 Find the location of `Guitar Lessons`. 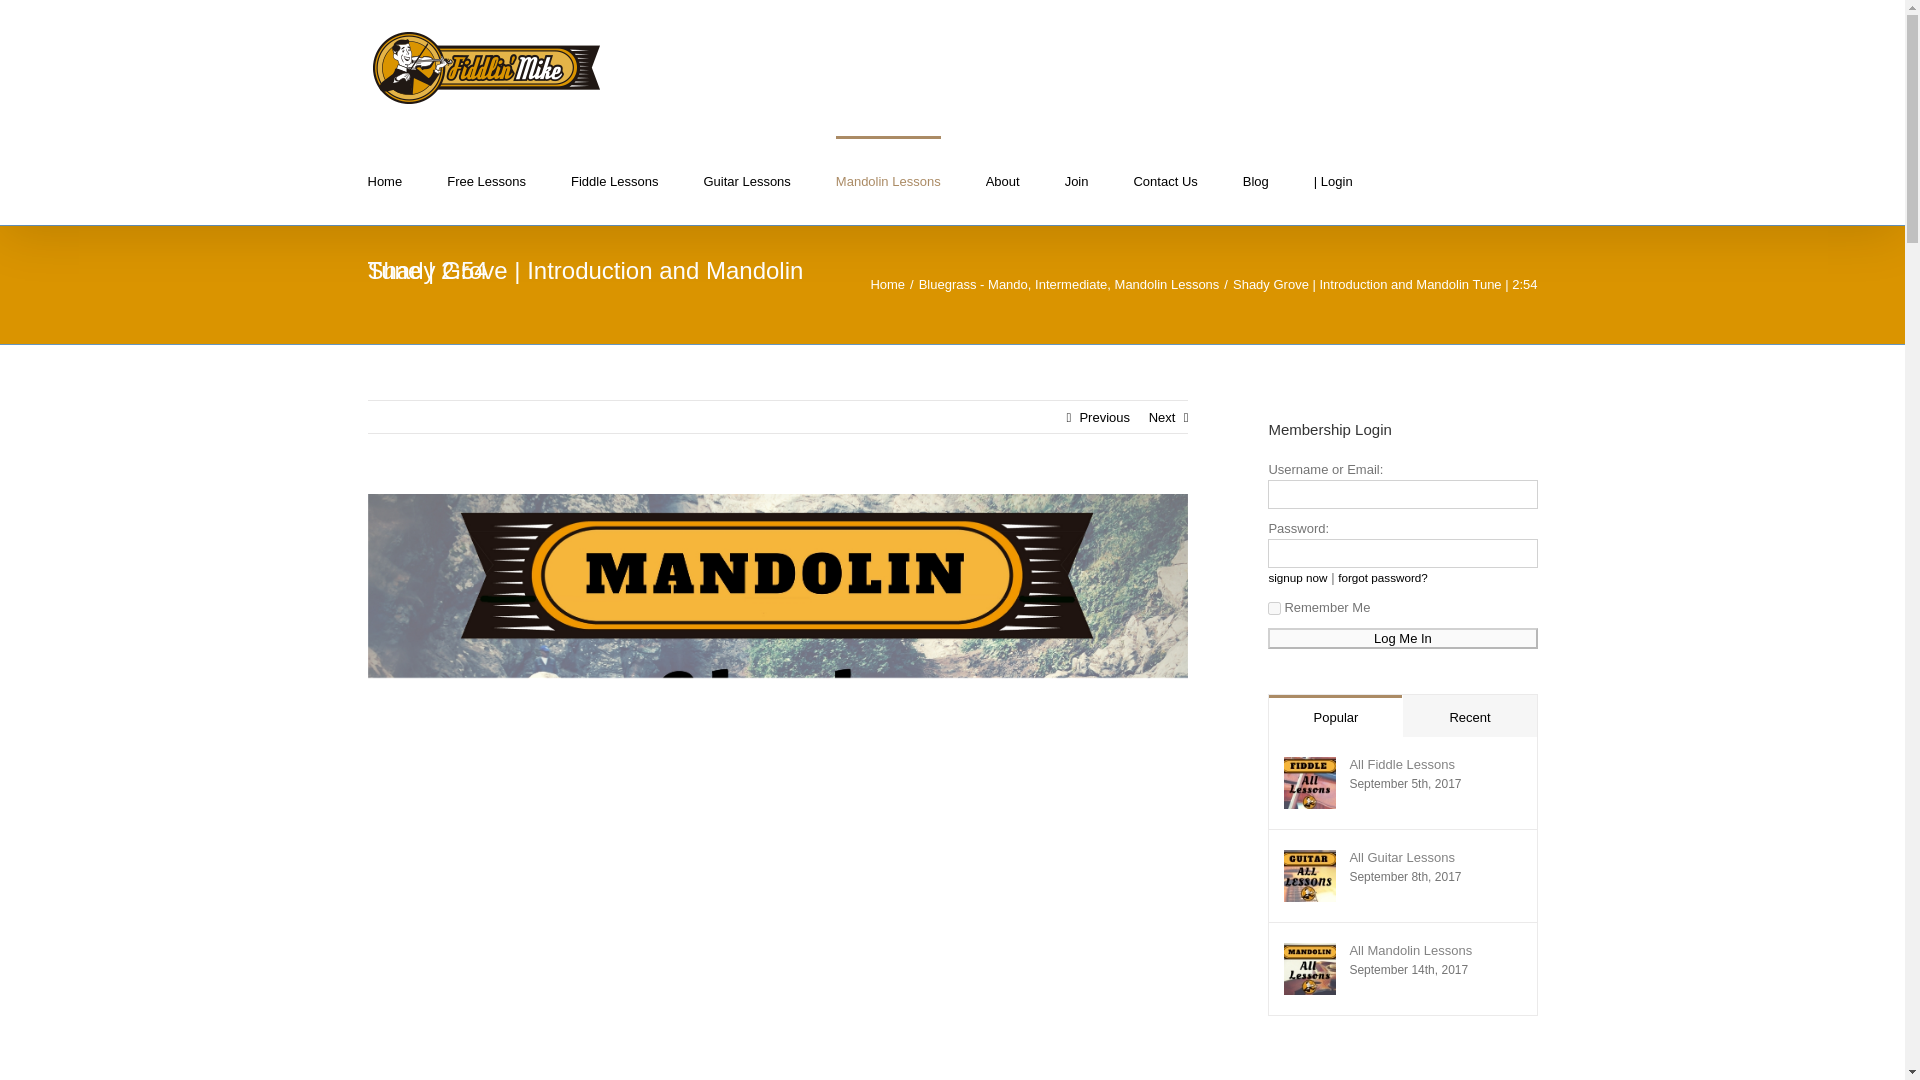

Guitar Lessons is located at coordinates (746, 180).